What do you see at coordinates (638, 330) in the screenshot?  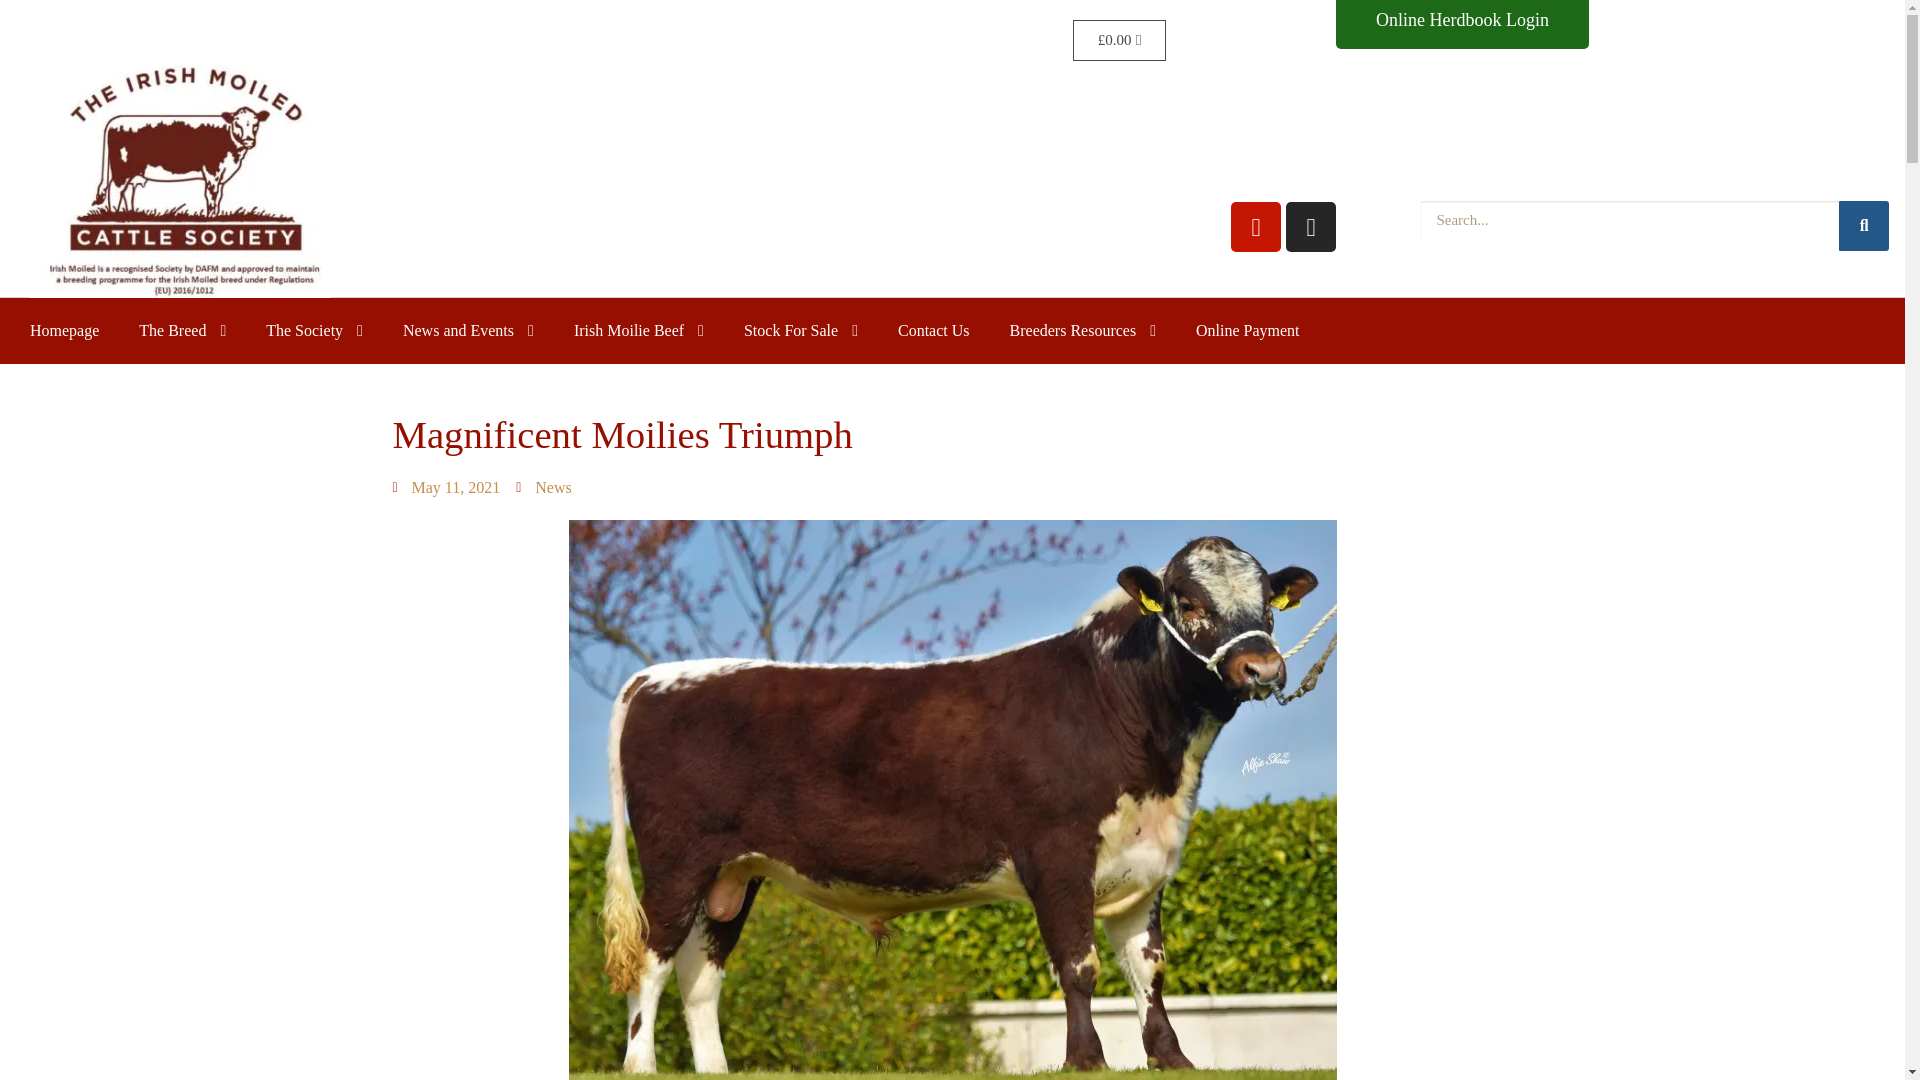 I see `Homepage` at bounding box center [638, 330].